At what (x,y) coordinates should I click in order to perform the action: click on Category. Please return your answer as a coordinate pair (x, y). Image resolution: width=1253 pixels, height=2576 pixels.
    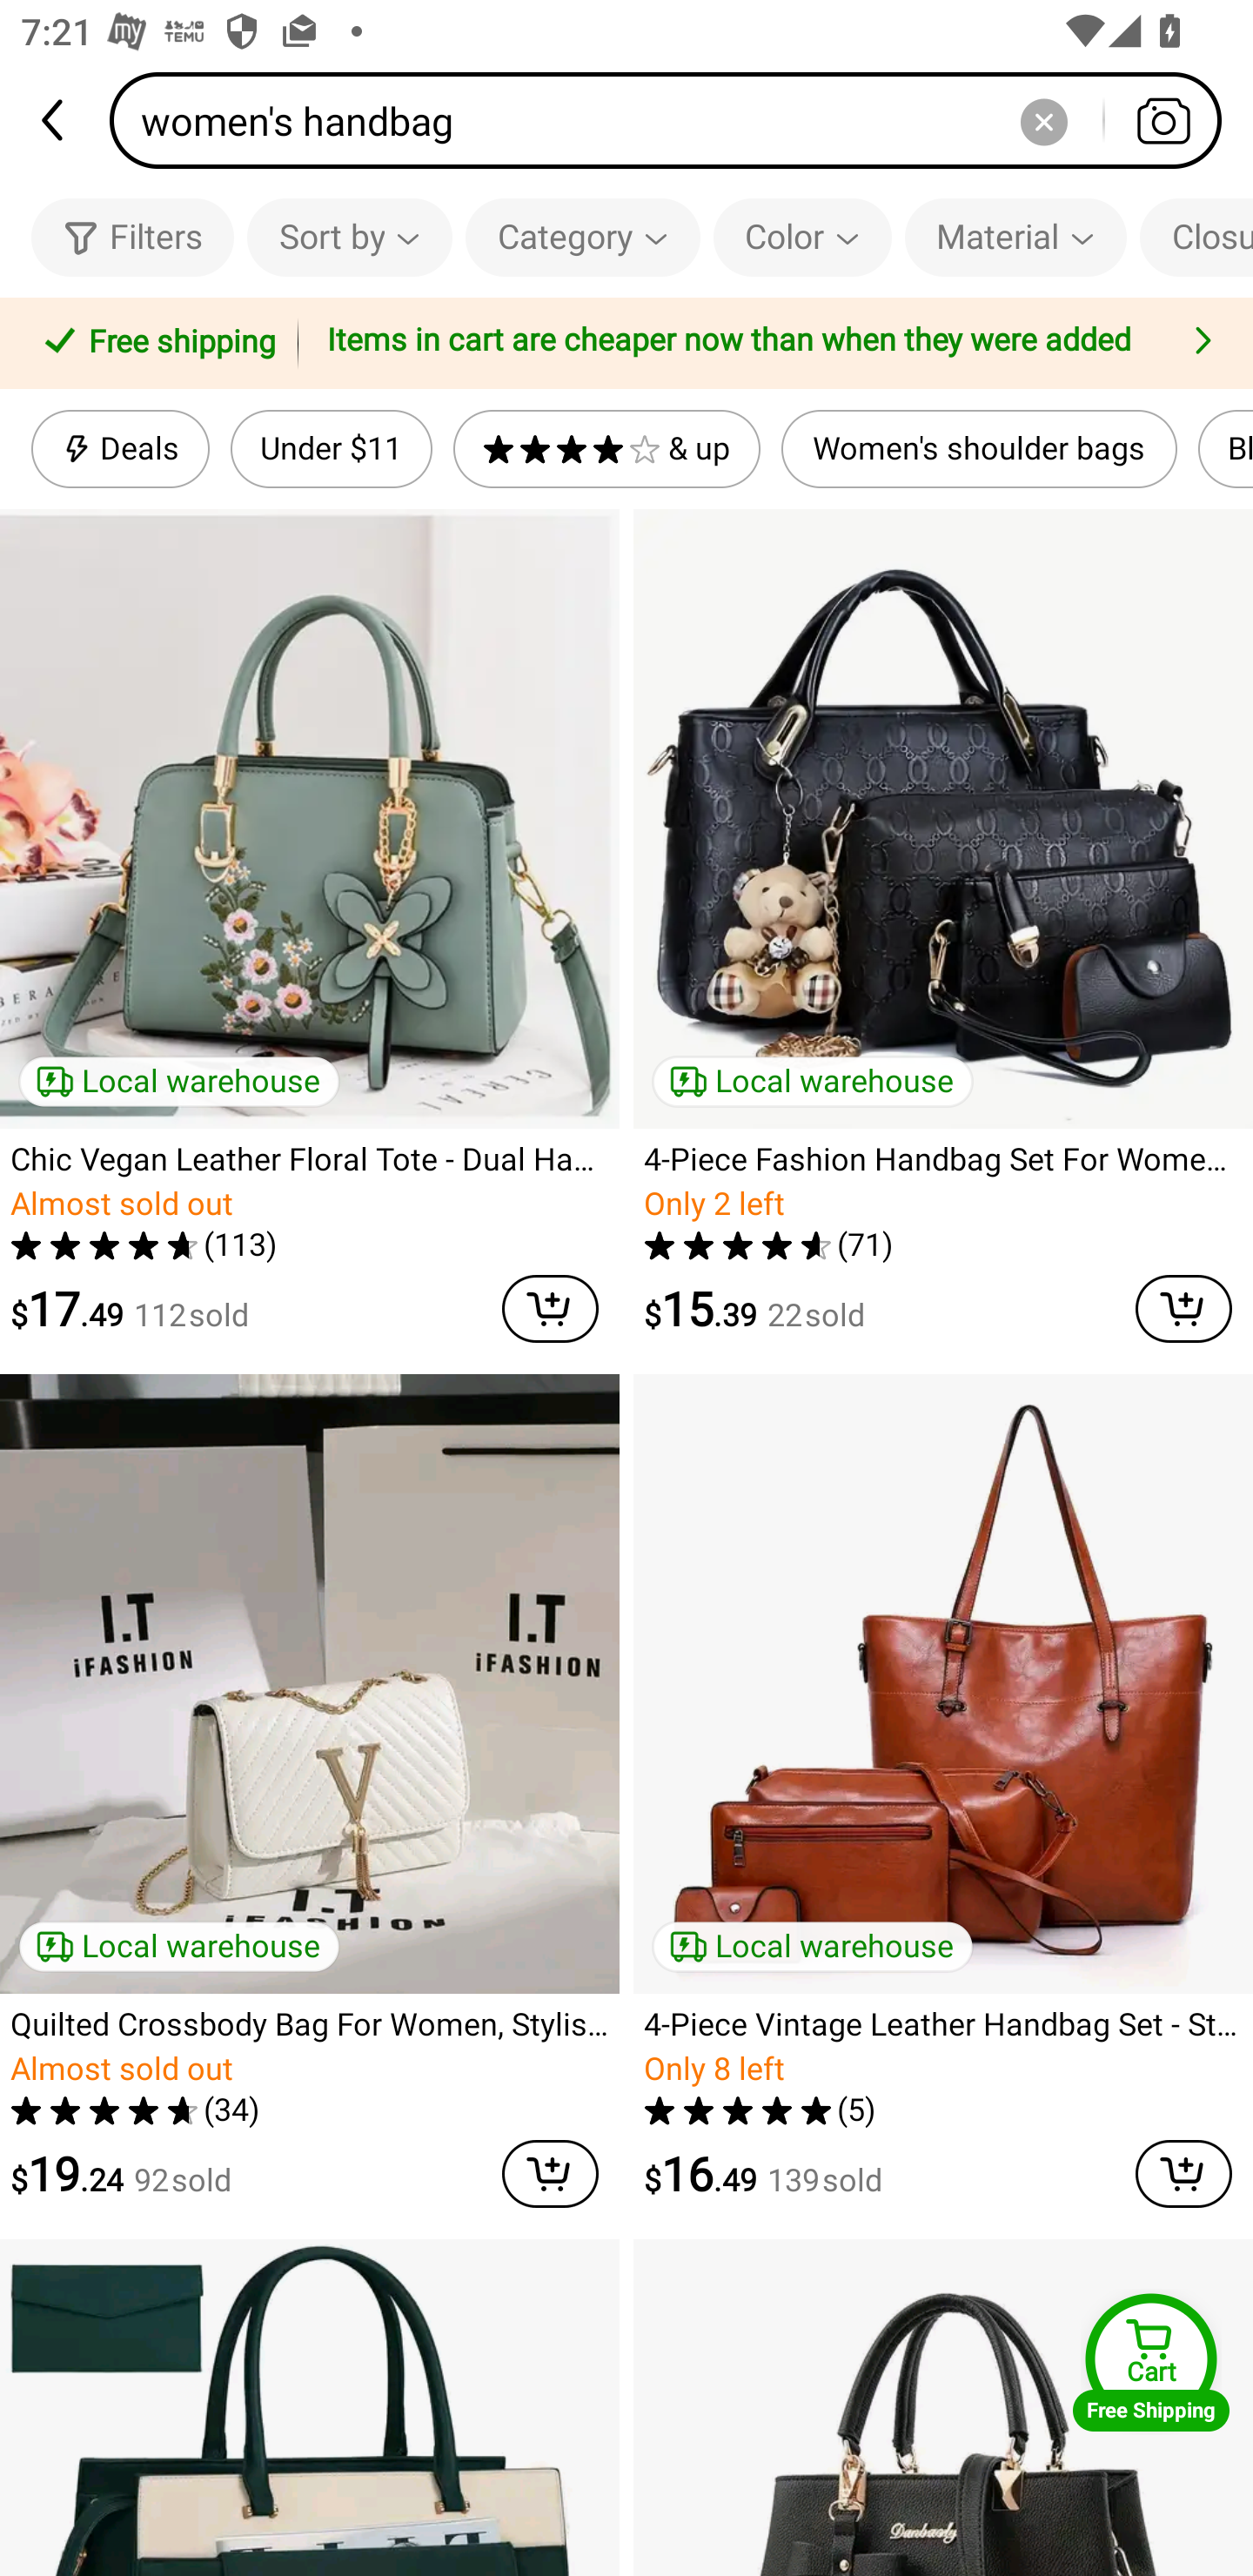
    Looking at the image, I should click on (583, 237).